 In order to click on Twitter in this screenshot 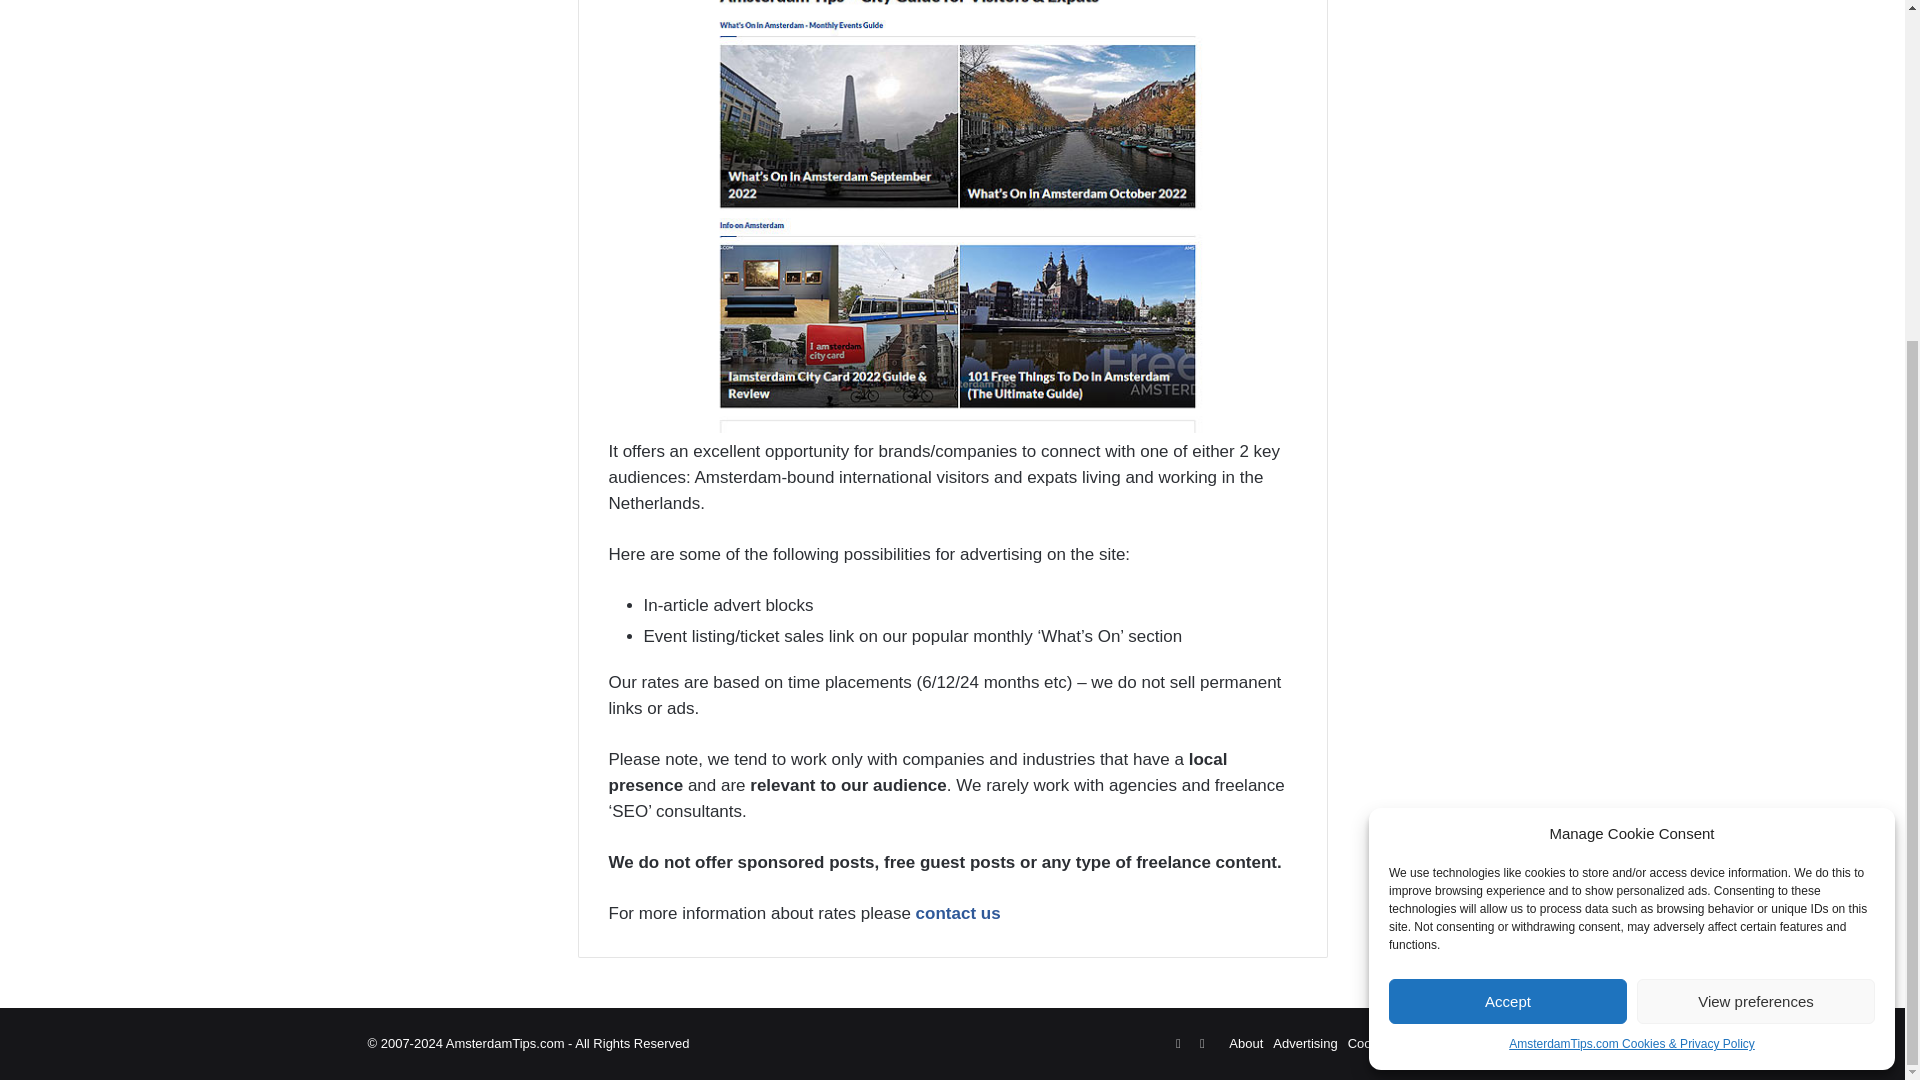, I will do `click(1178, 1044)`.